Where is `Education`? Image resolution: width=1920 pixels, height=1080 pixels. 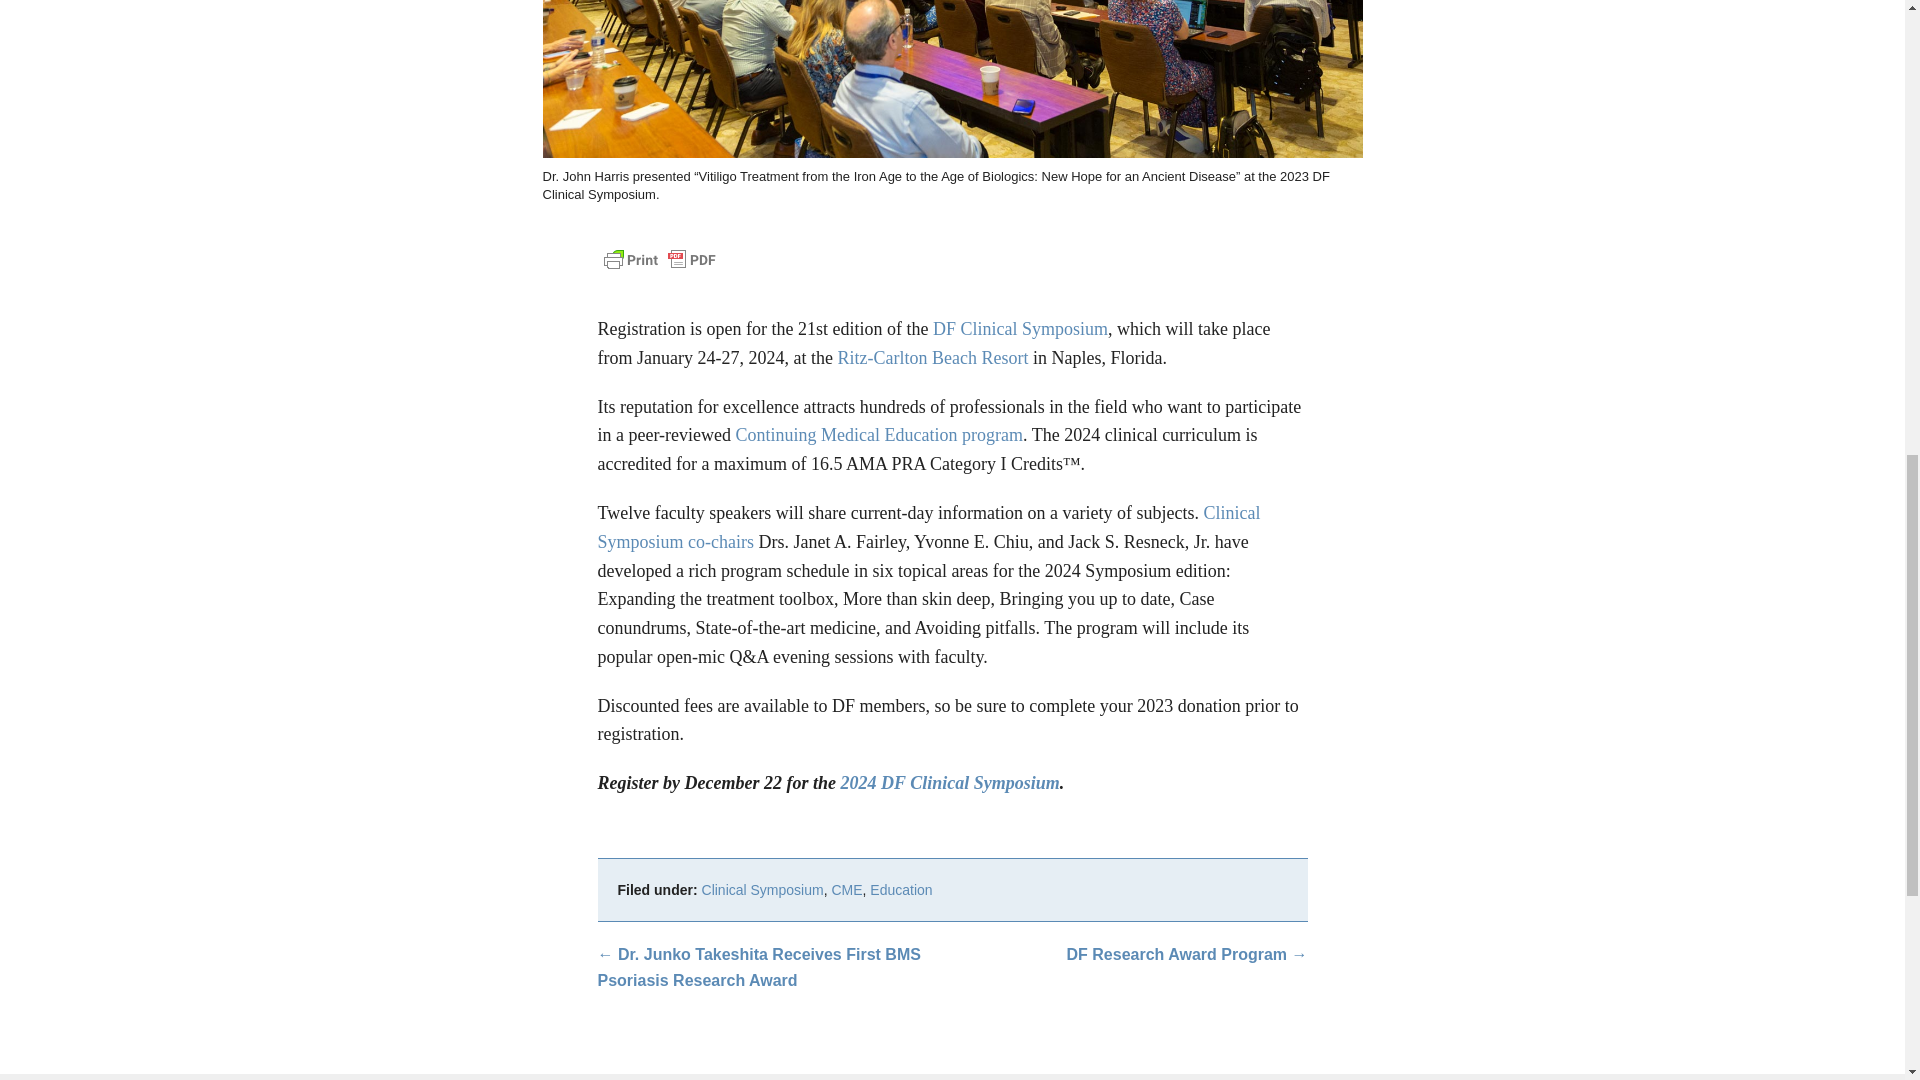
Education is located at coordinates (900, 890).